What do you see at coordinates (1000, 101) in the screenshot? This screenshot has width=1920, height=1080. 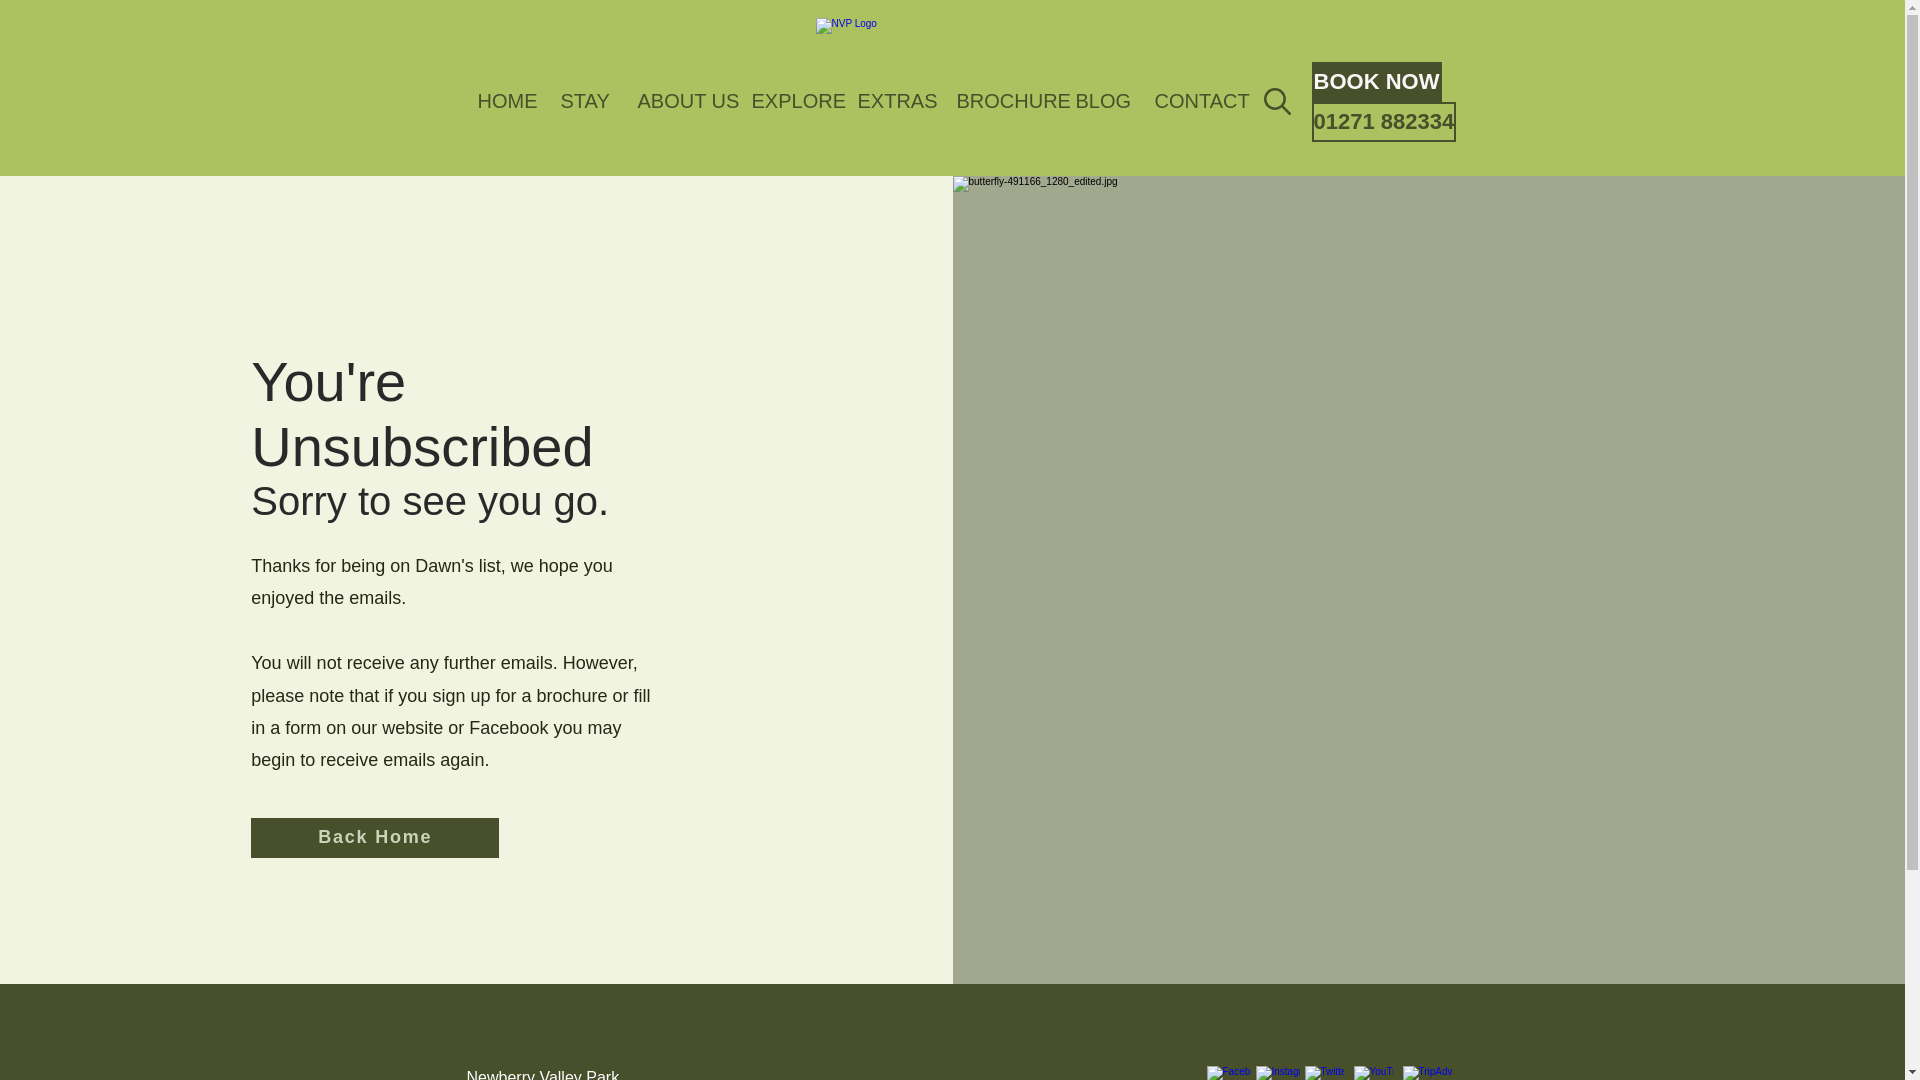 I see `BROCHURE` at bounding box center [1000, 101].